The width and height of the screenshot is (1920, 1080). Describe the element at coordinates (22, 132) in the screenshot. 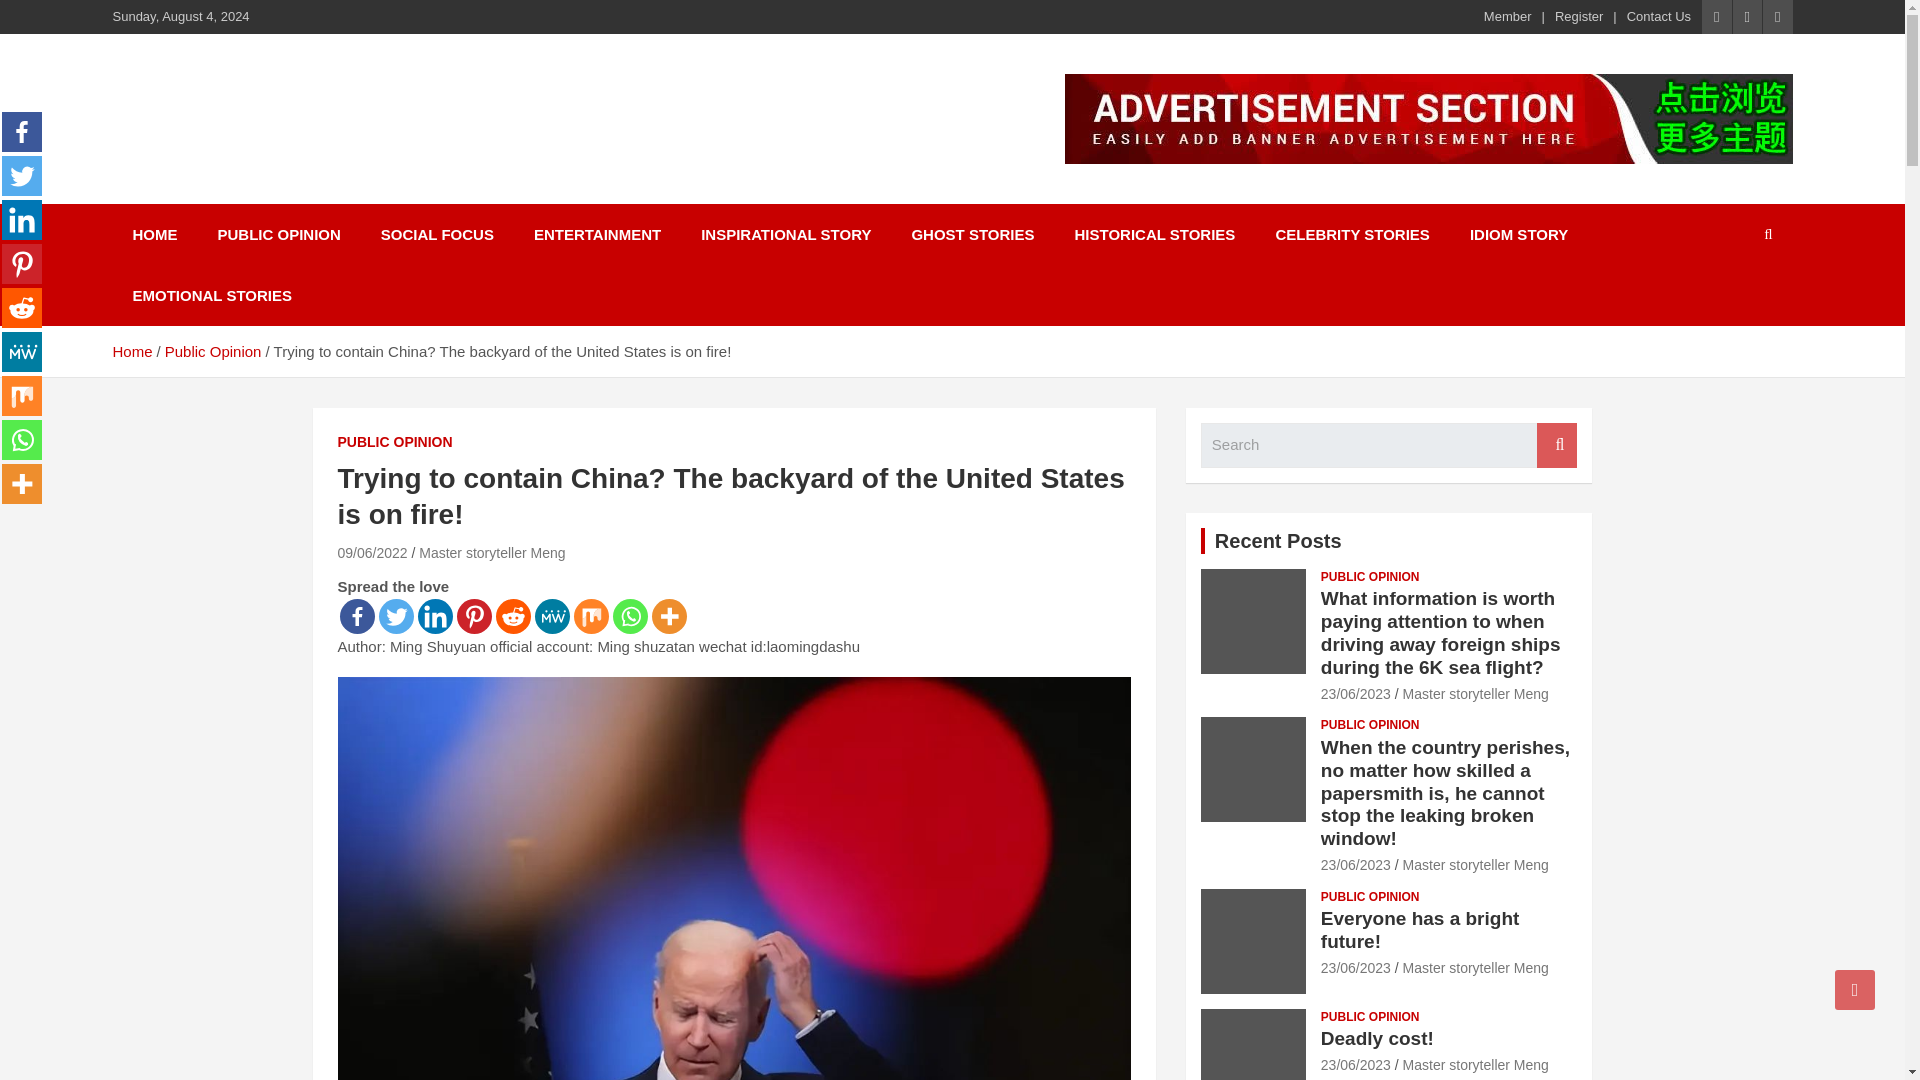

I see `Facebook` at that location.